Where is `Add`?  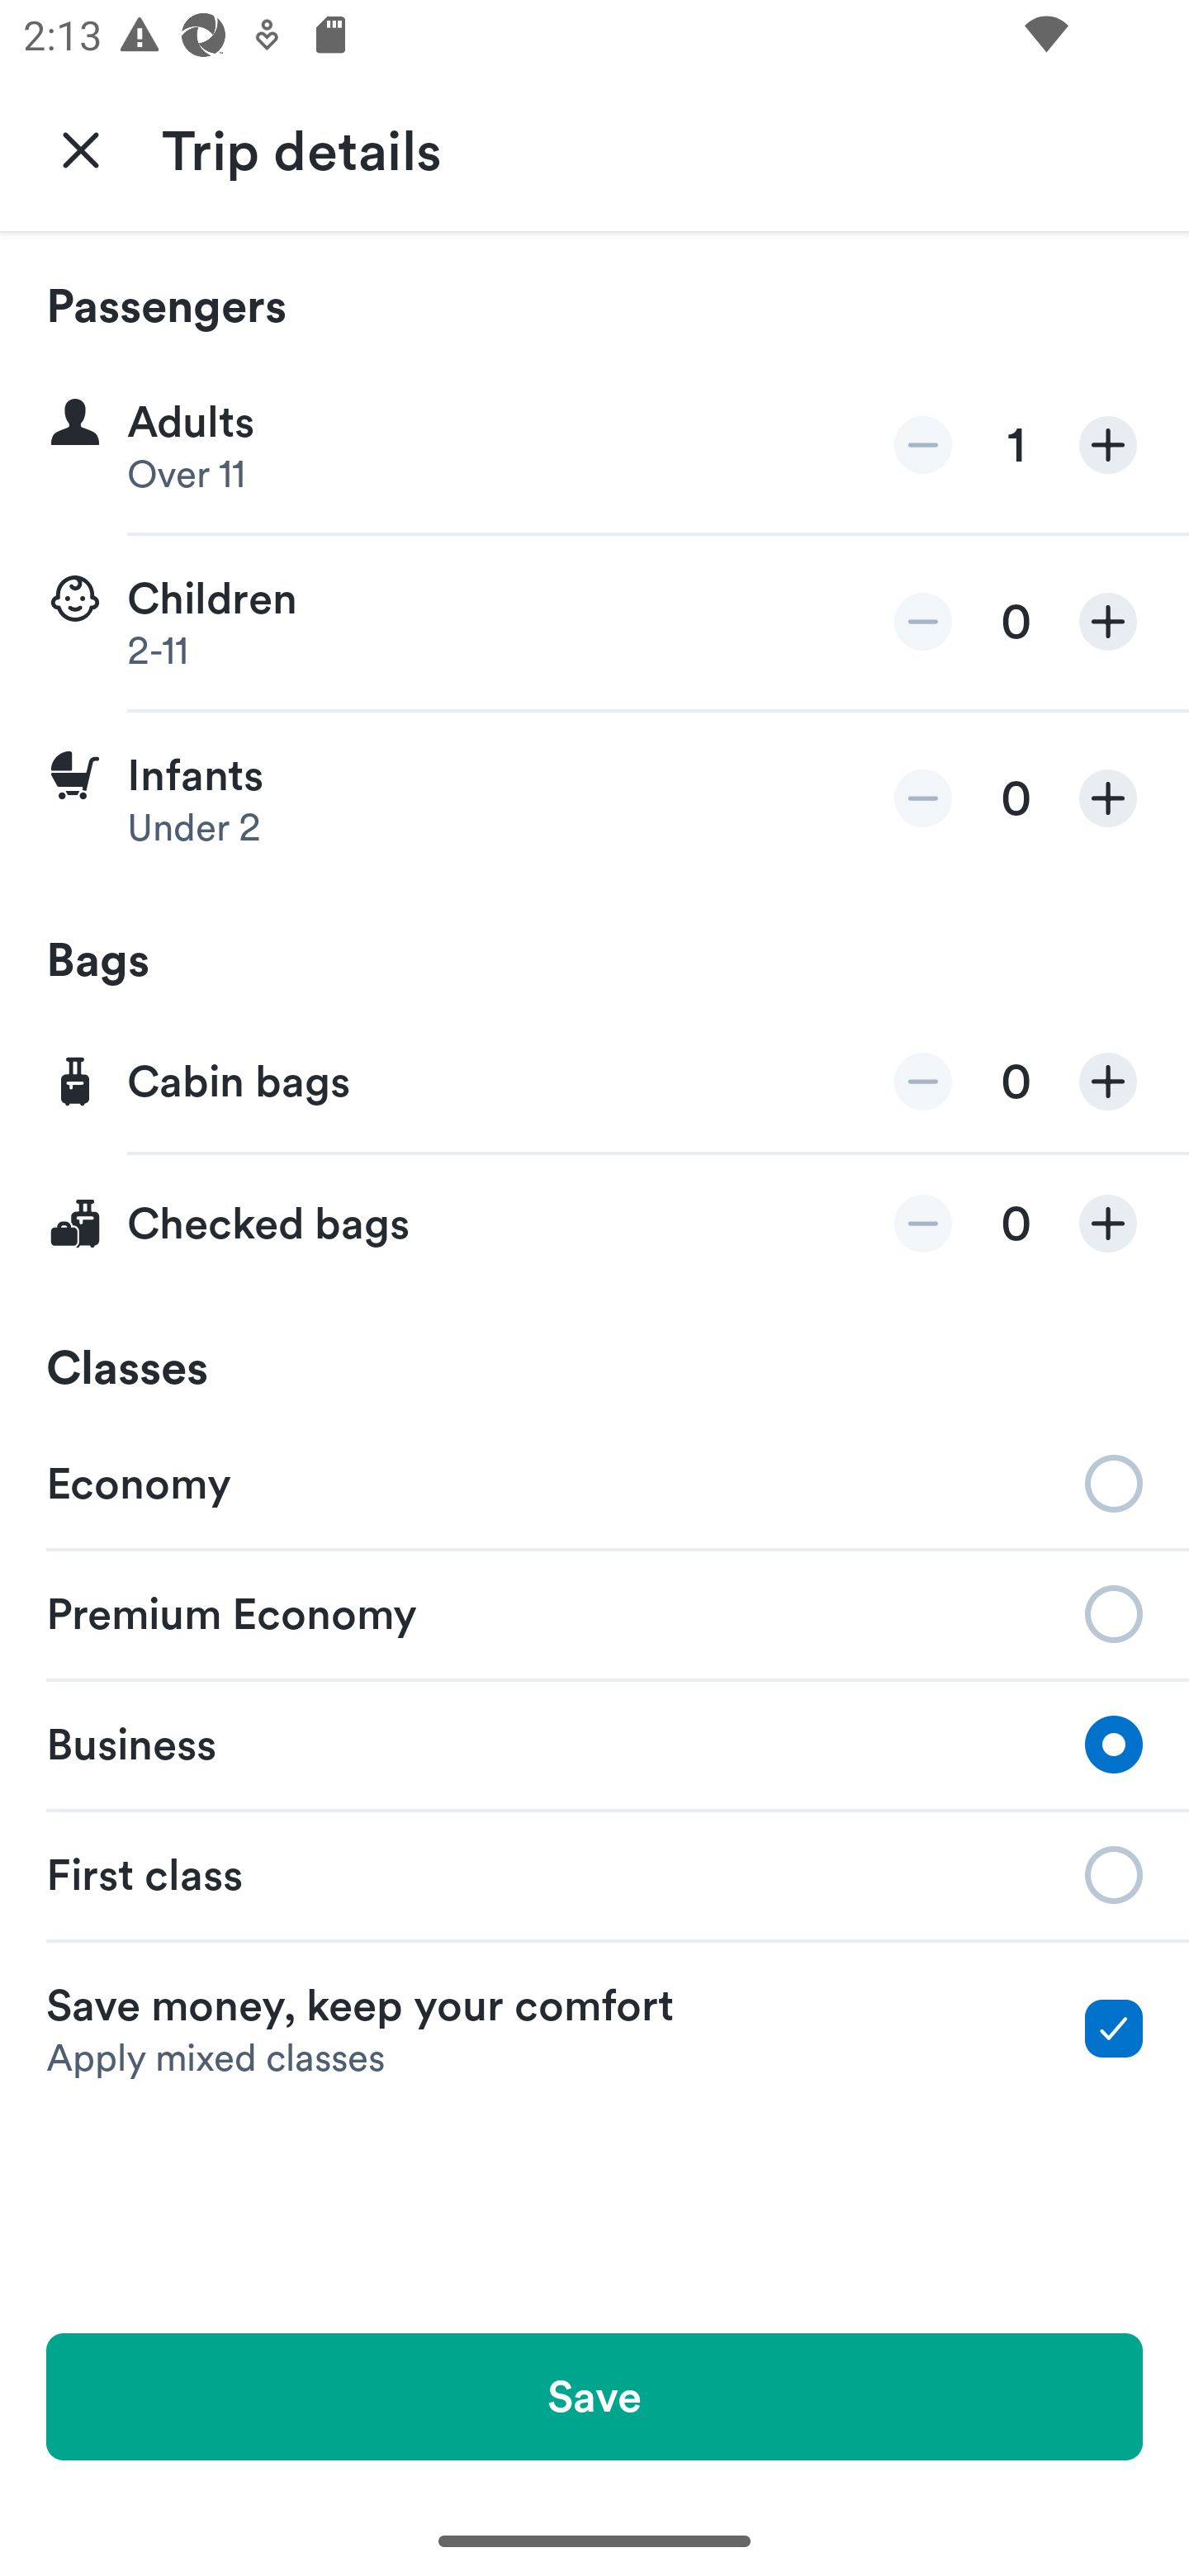
Add is located at coordinates (1108, 1224).